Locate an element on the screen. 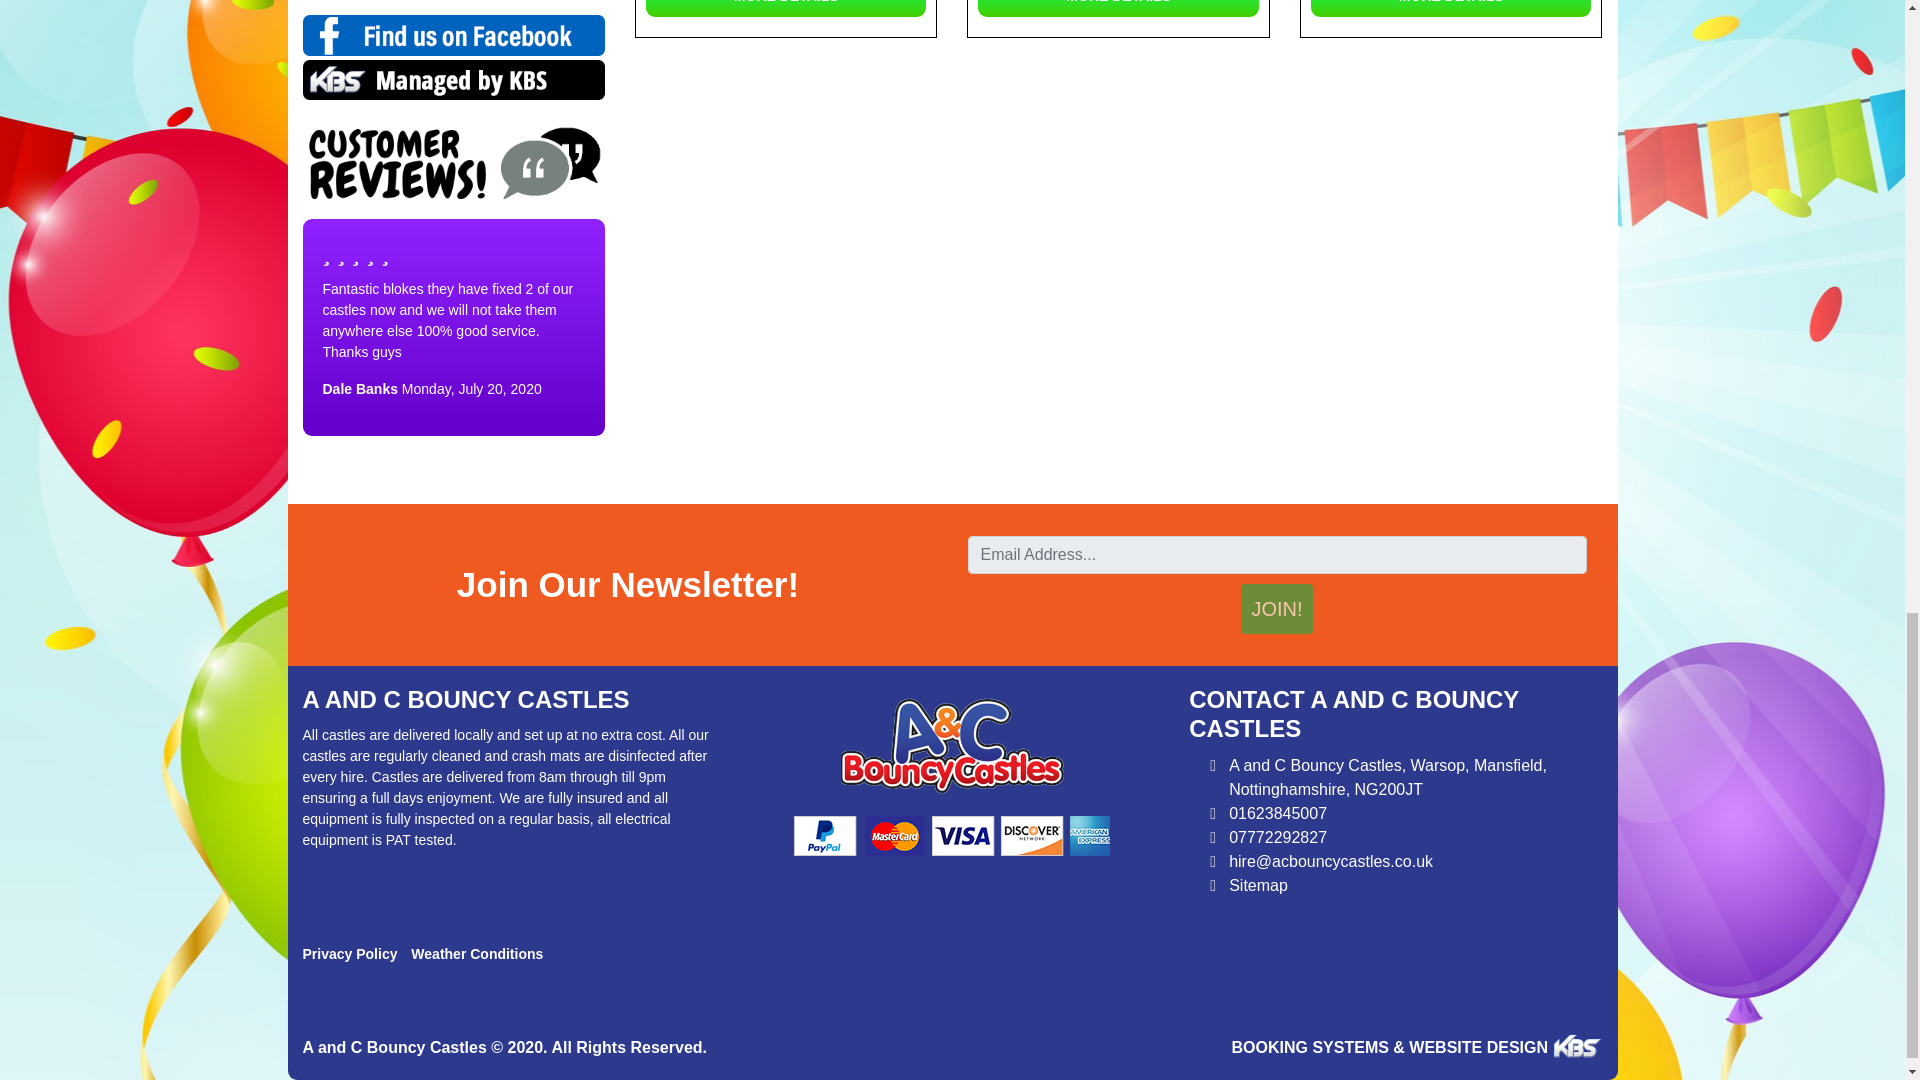 The width and height of the screenshot is (1920, 1080). Join! is located at coordinates (1276, 608).